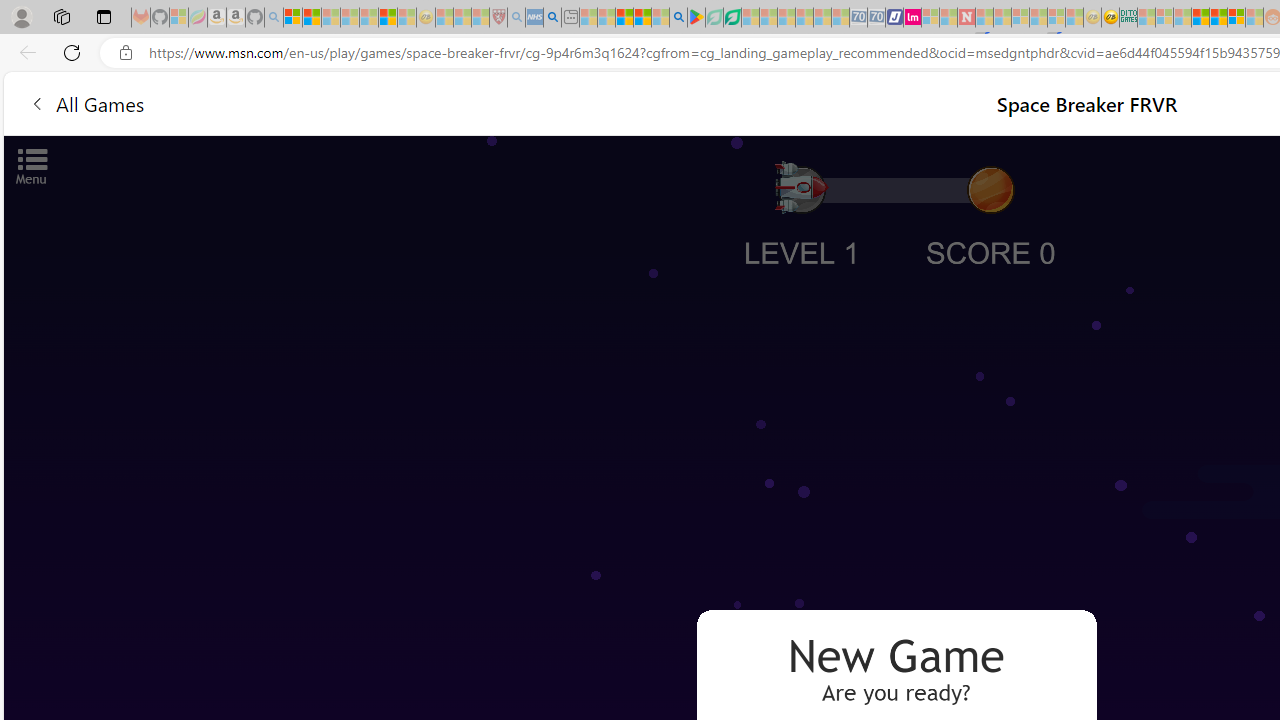 Image resolution: width=1280 pixels, height=720 pixels. I want to click on google - Search, so click(678, 18).